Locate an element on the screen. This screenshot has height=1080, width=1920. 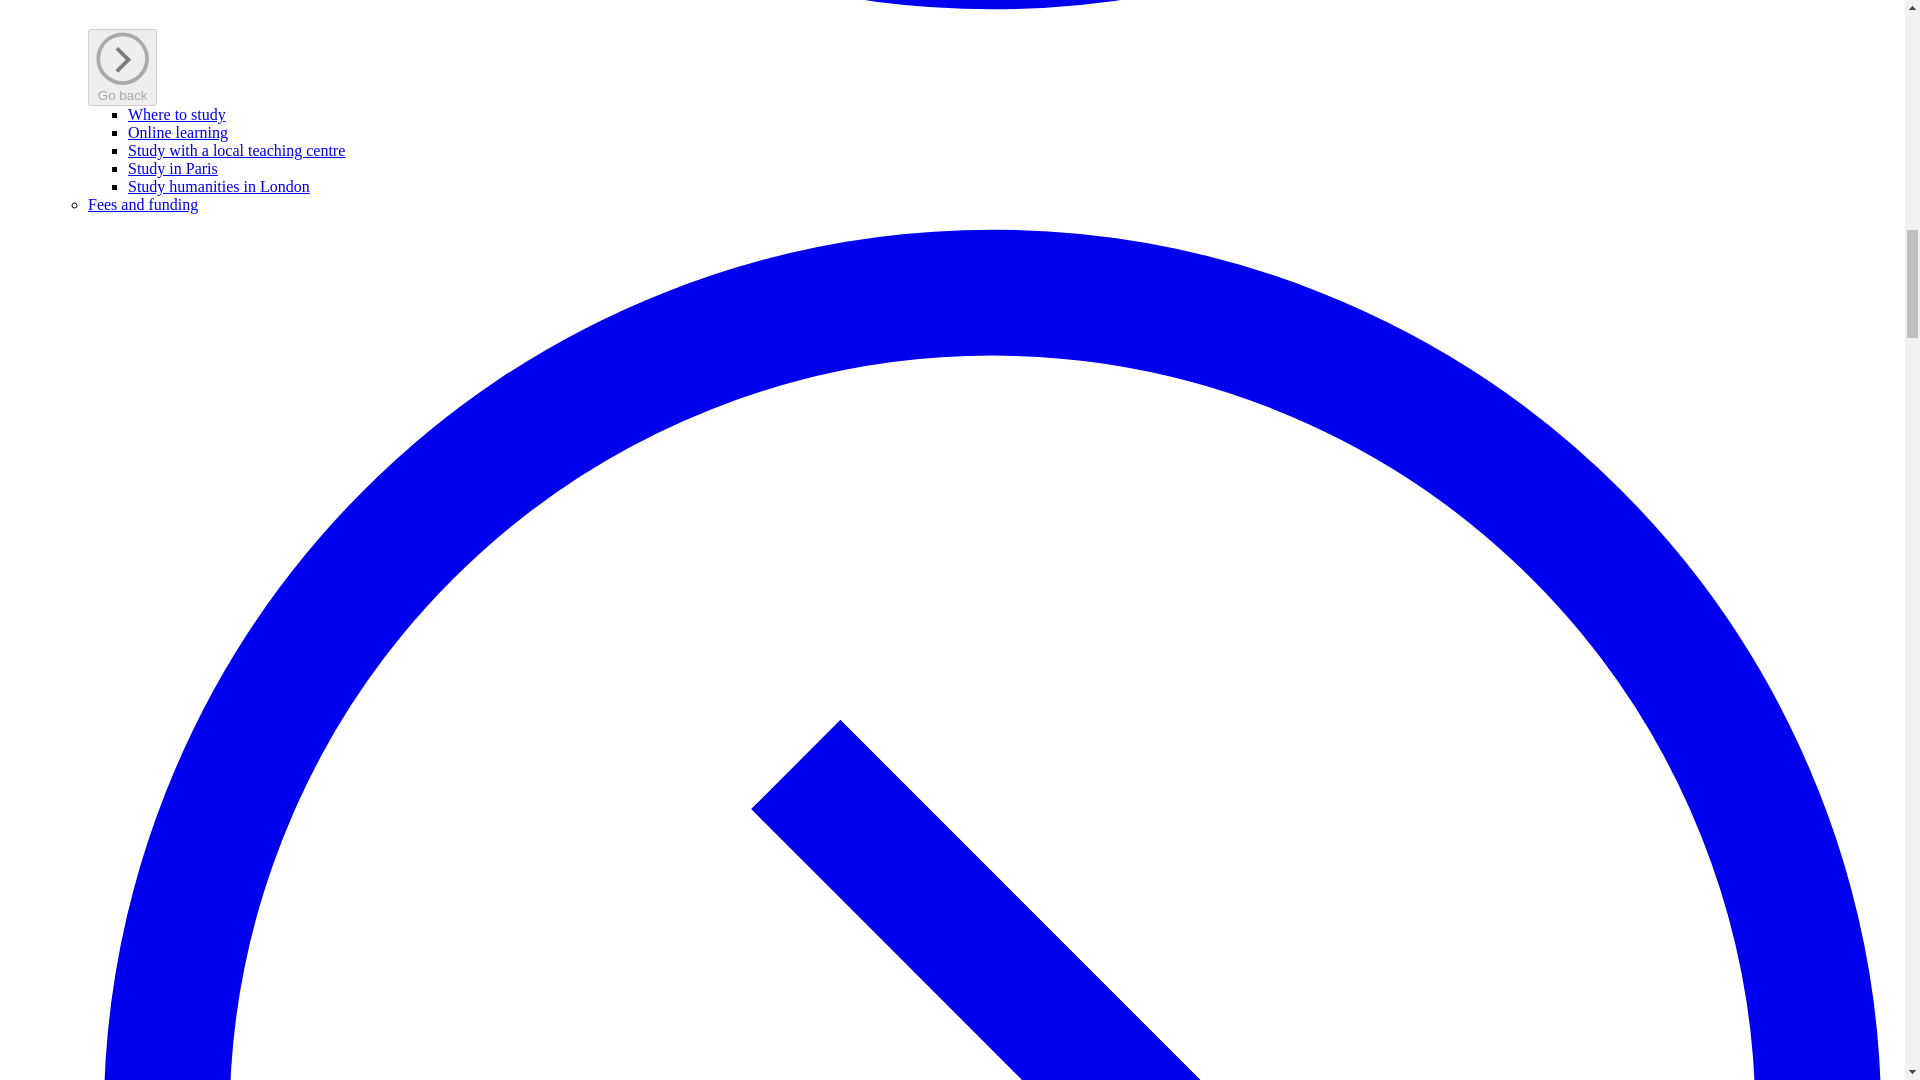
Online learning is located at coordinates (178, 132).